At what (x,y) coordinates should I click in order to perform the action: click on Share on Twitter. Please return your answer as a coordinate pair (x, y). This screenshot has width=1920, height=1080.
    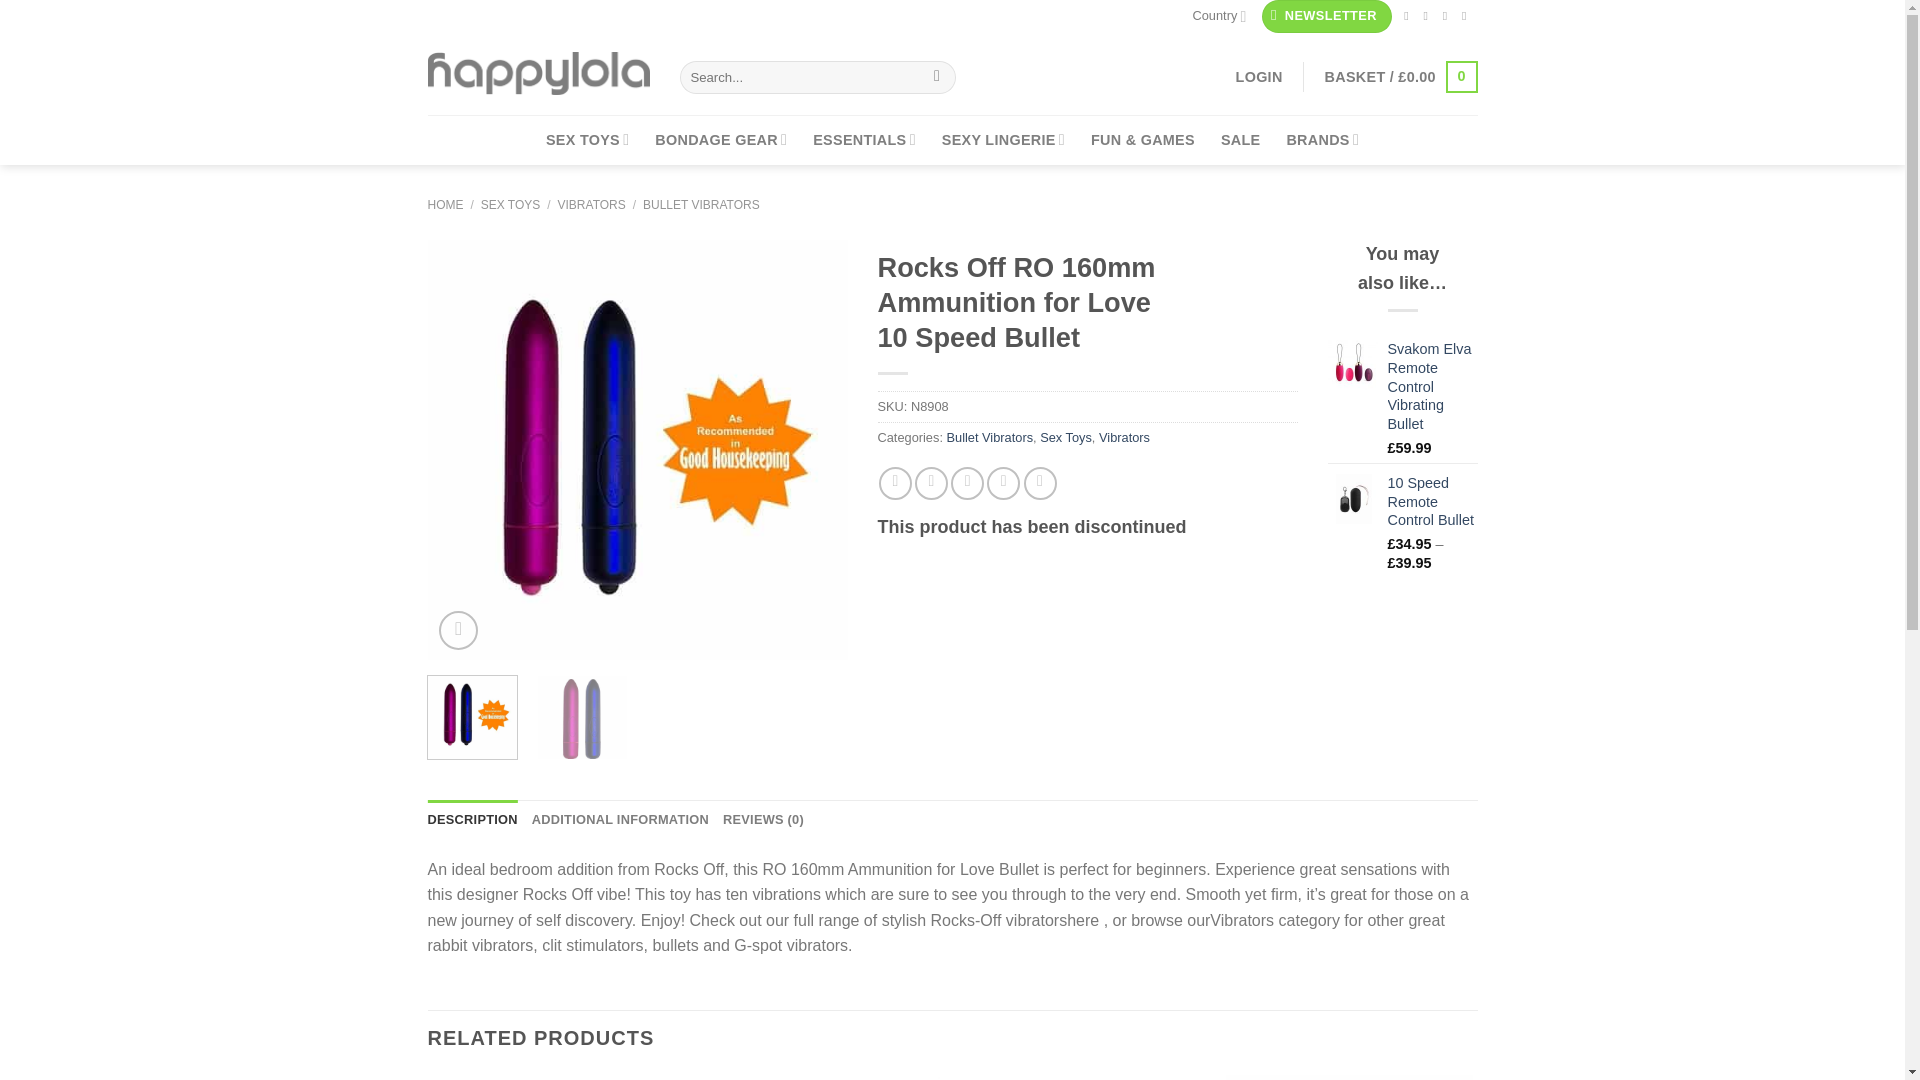
    Looking at the image, I should click on (932, 483).